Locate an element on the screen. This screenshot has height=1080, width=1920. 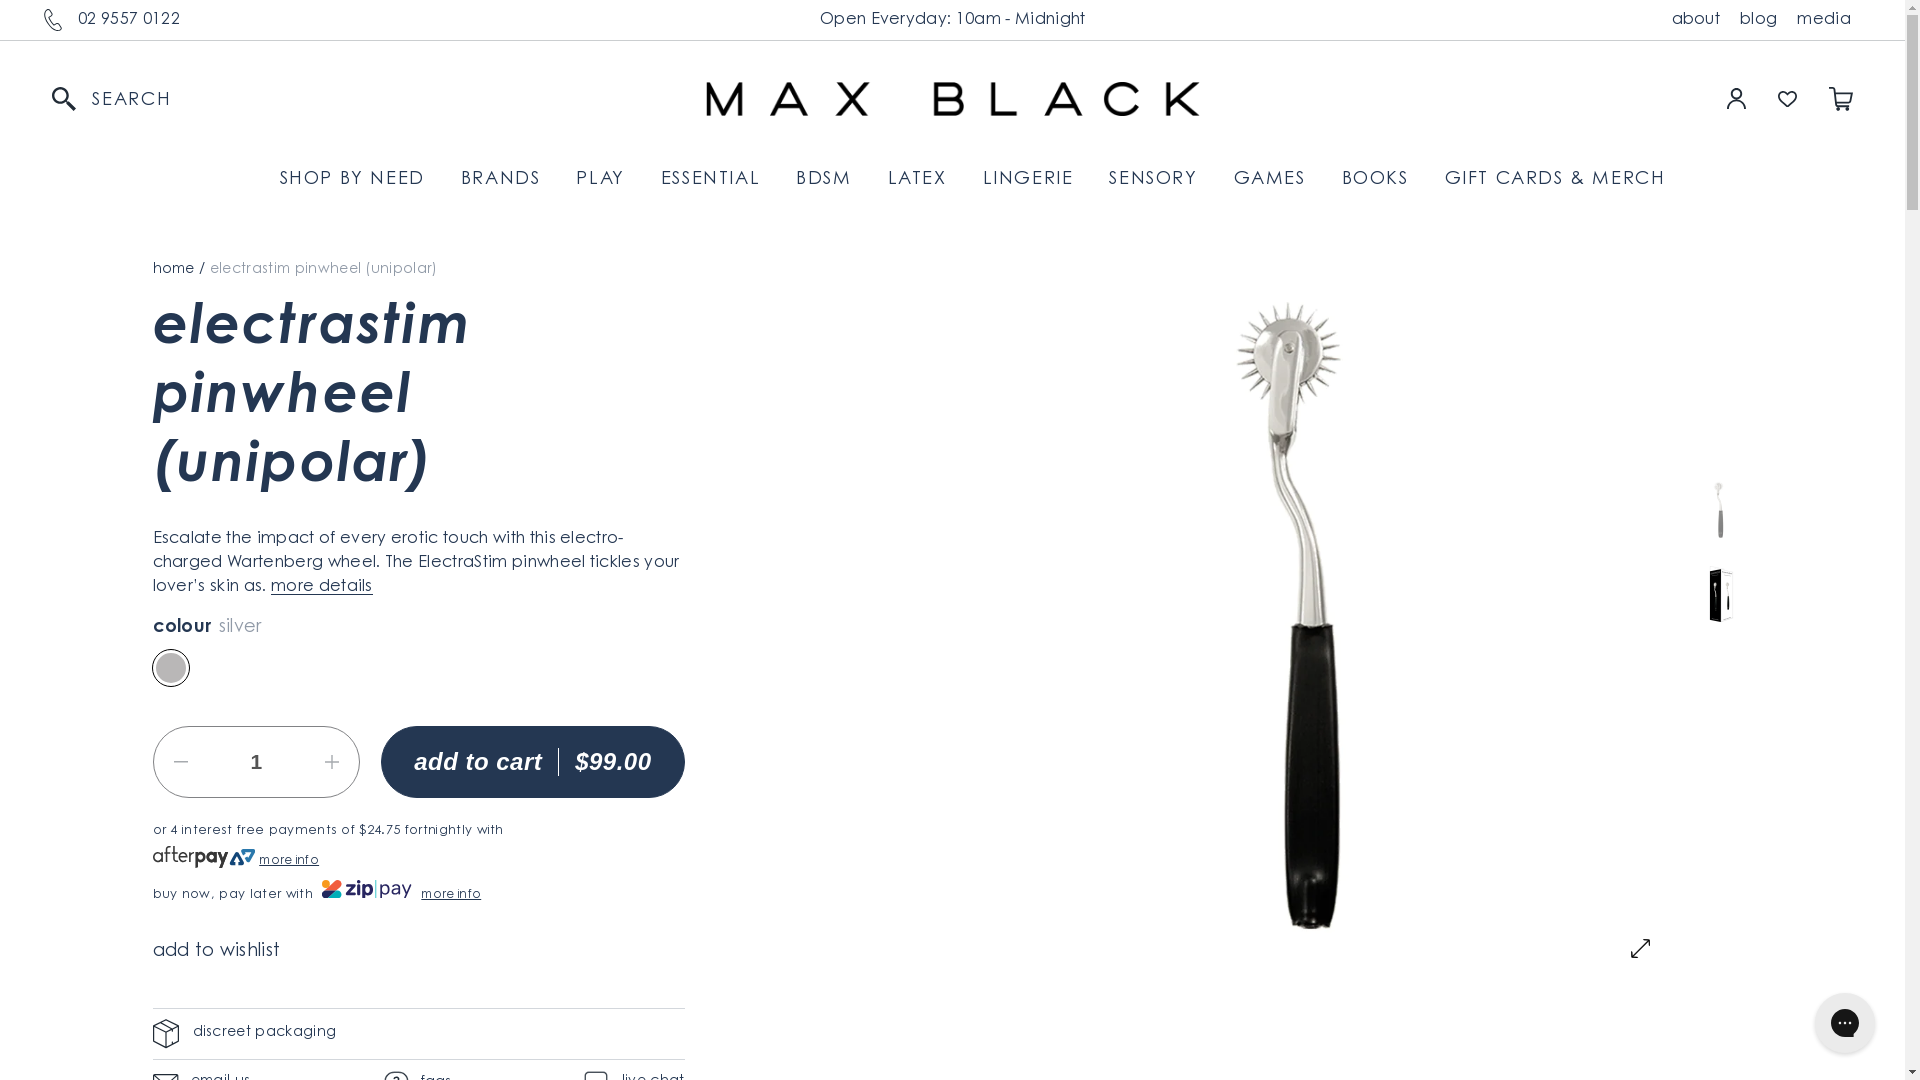
more info is located at coordinates (289, 861).